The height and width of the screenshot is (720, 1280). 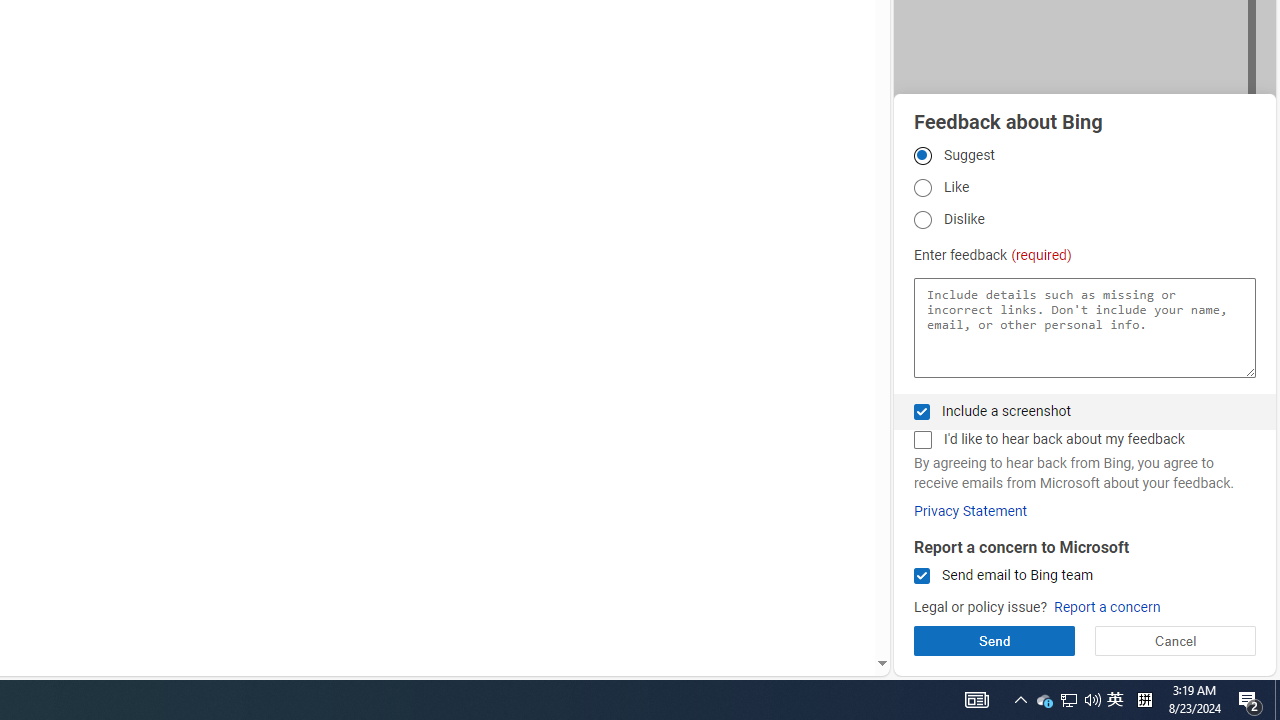 I want to click on I'd like to hear back about my feedback, so click(x=922, y=440).